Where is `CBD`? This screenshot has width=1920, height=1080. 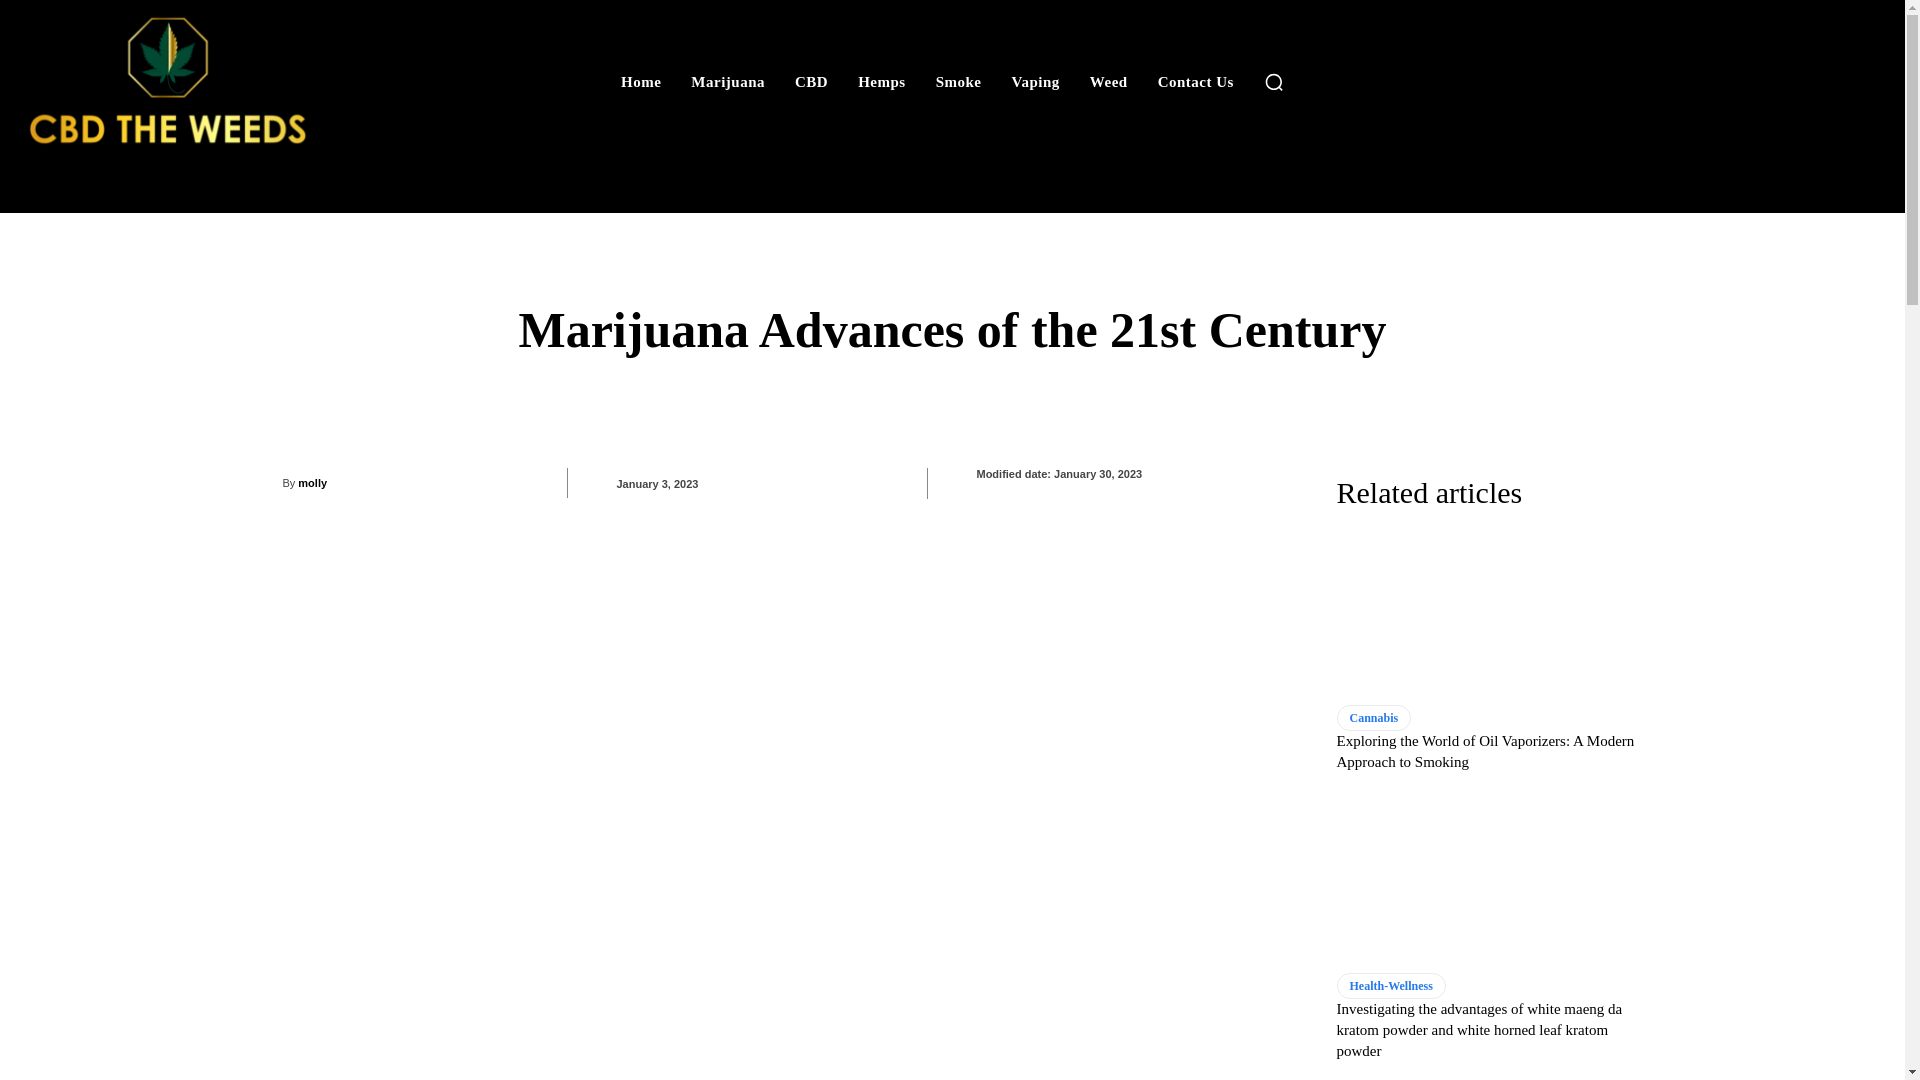
CBD is located at coordinates (811, 82).